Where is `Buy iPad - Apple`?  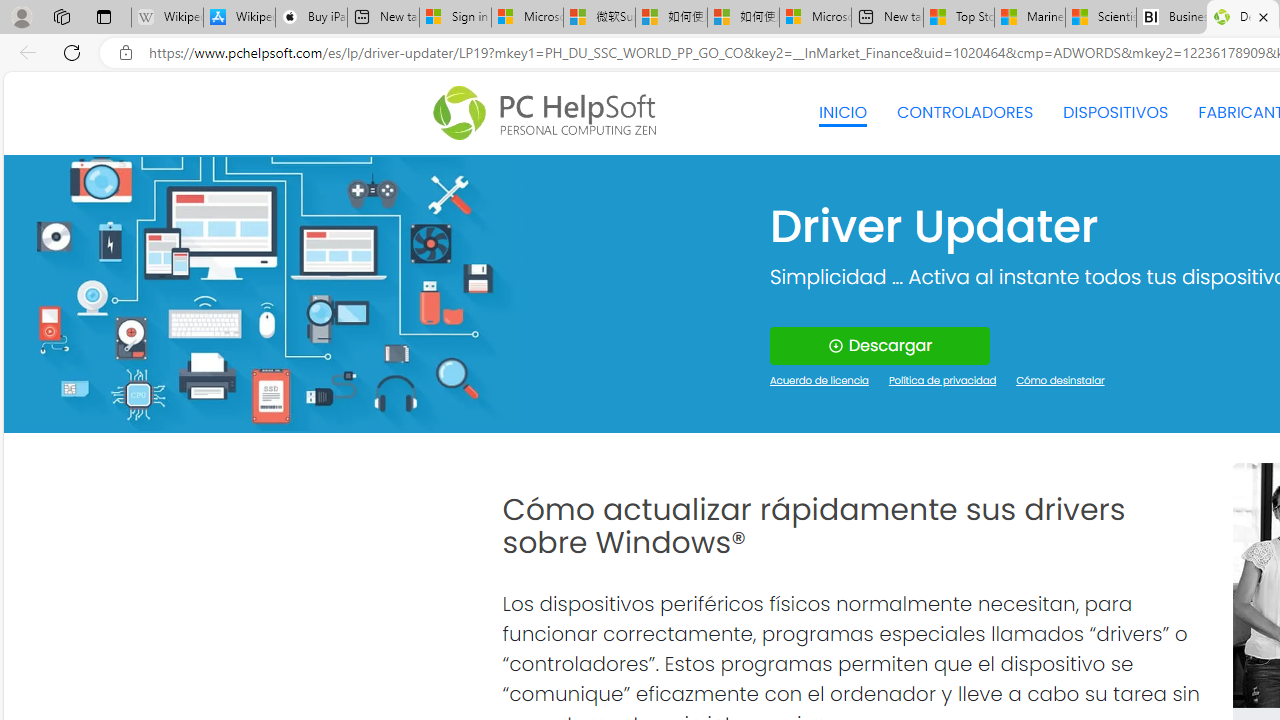 Buy iPad - Apple is located at coordinates (311, 18).